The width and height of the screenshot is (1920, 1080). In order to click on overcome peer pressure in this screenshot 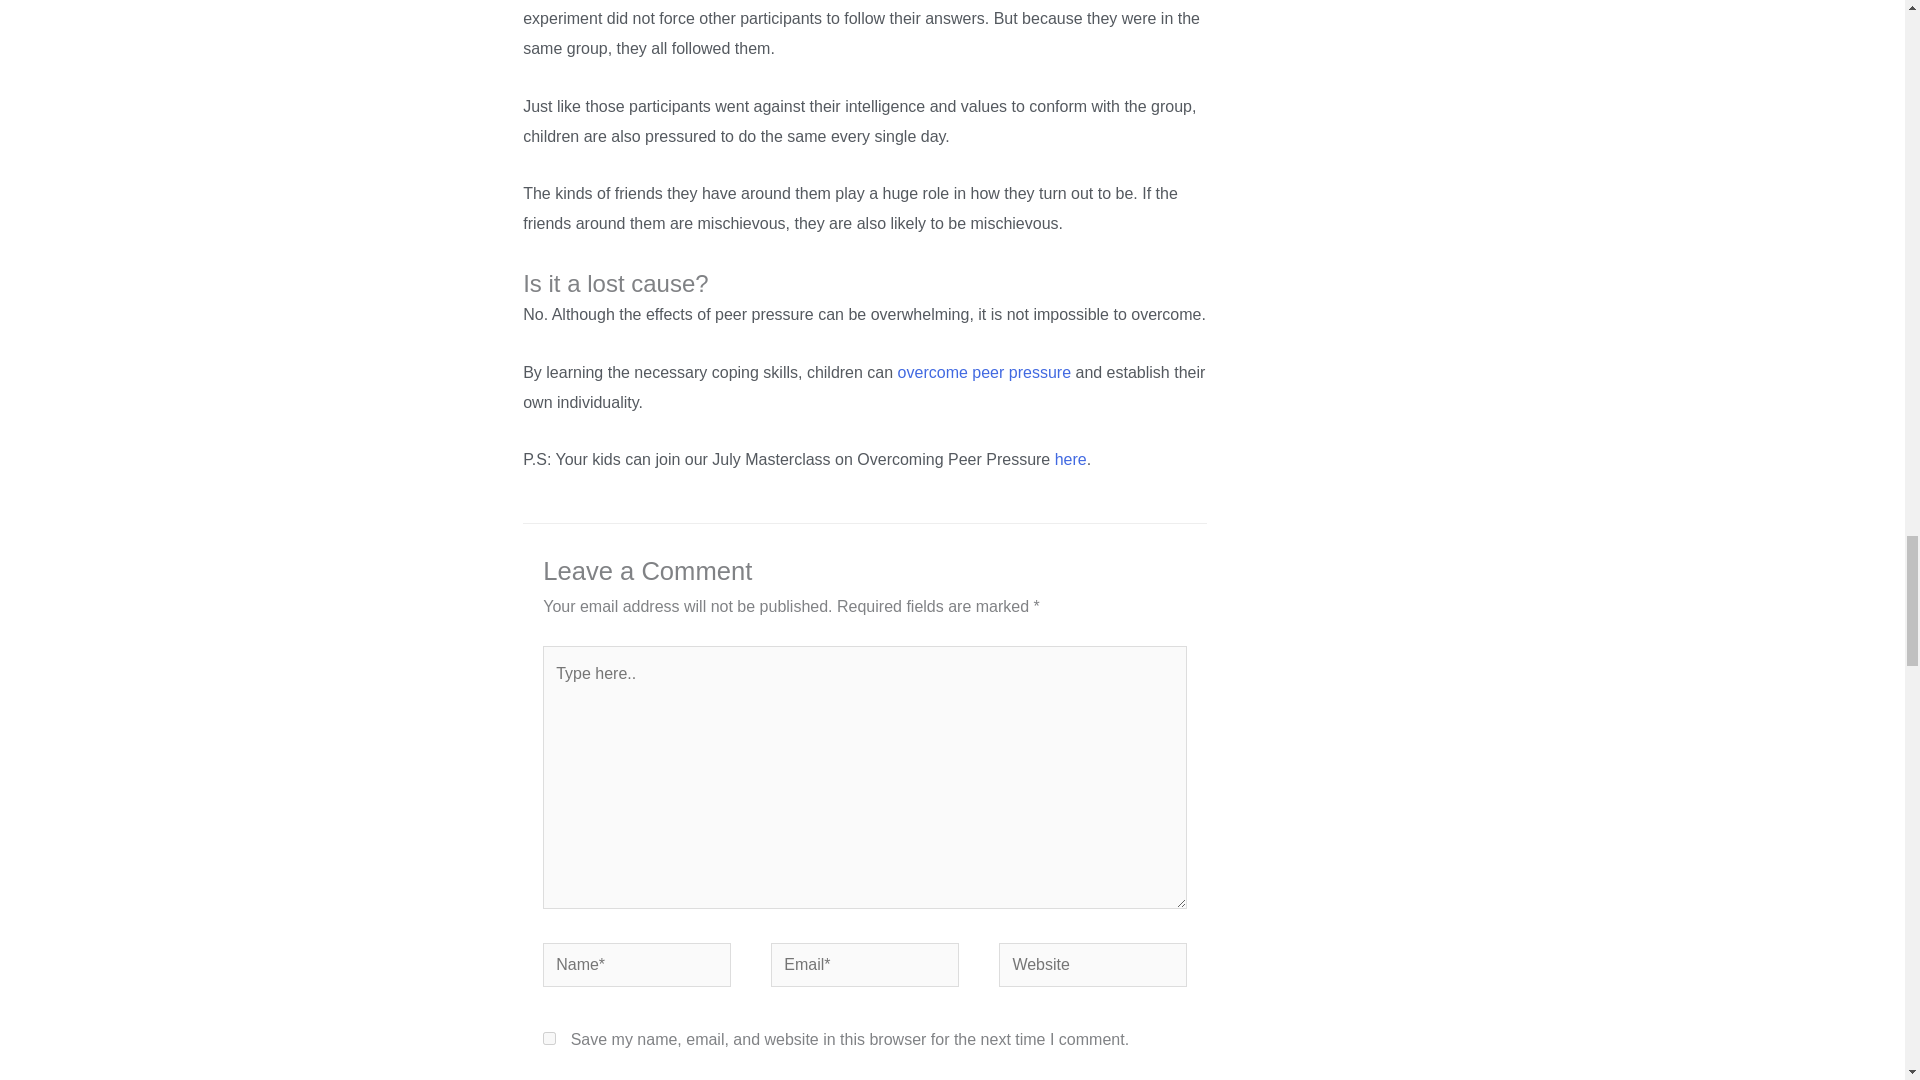, I will do `click(984, 372)`.